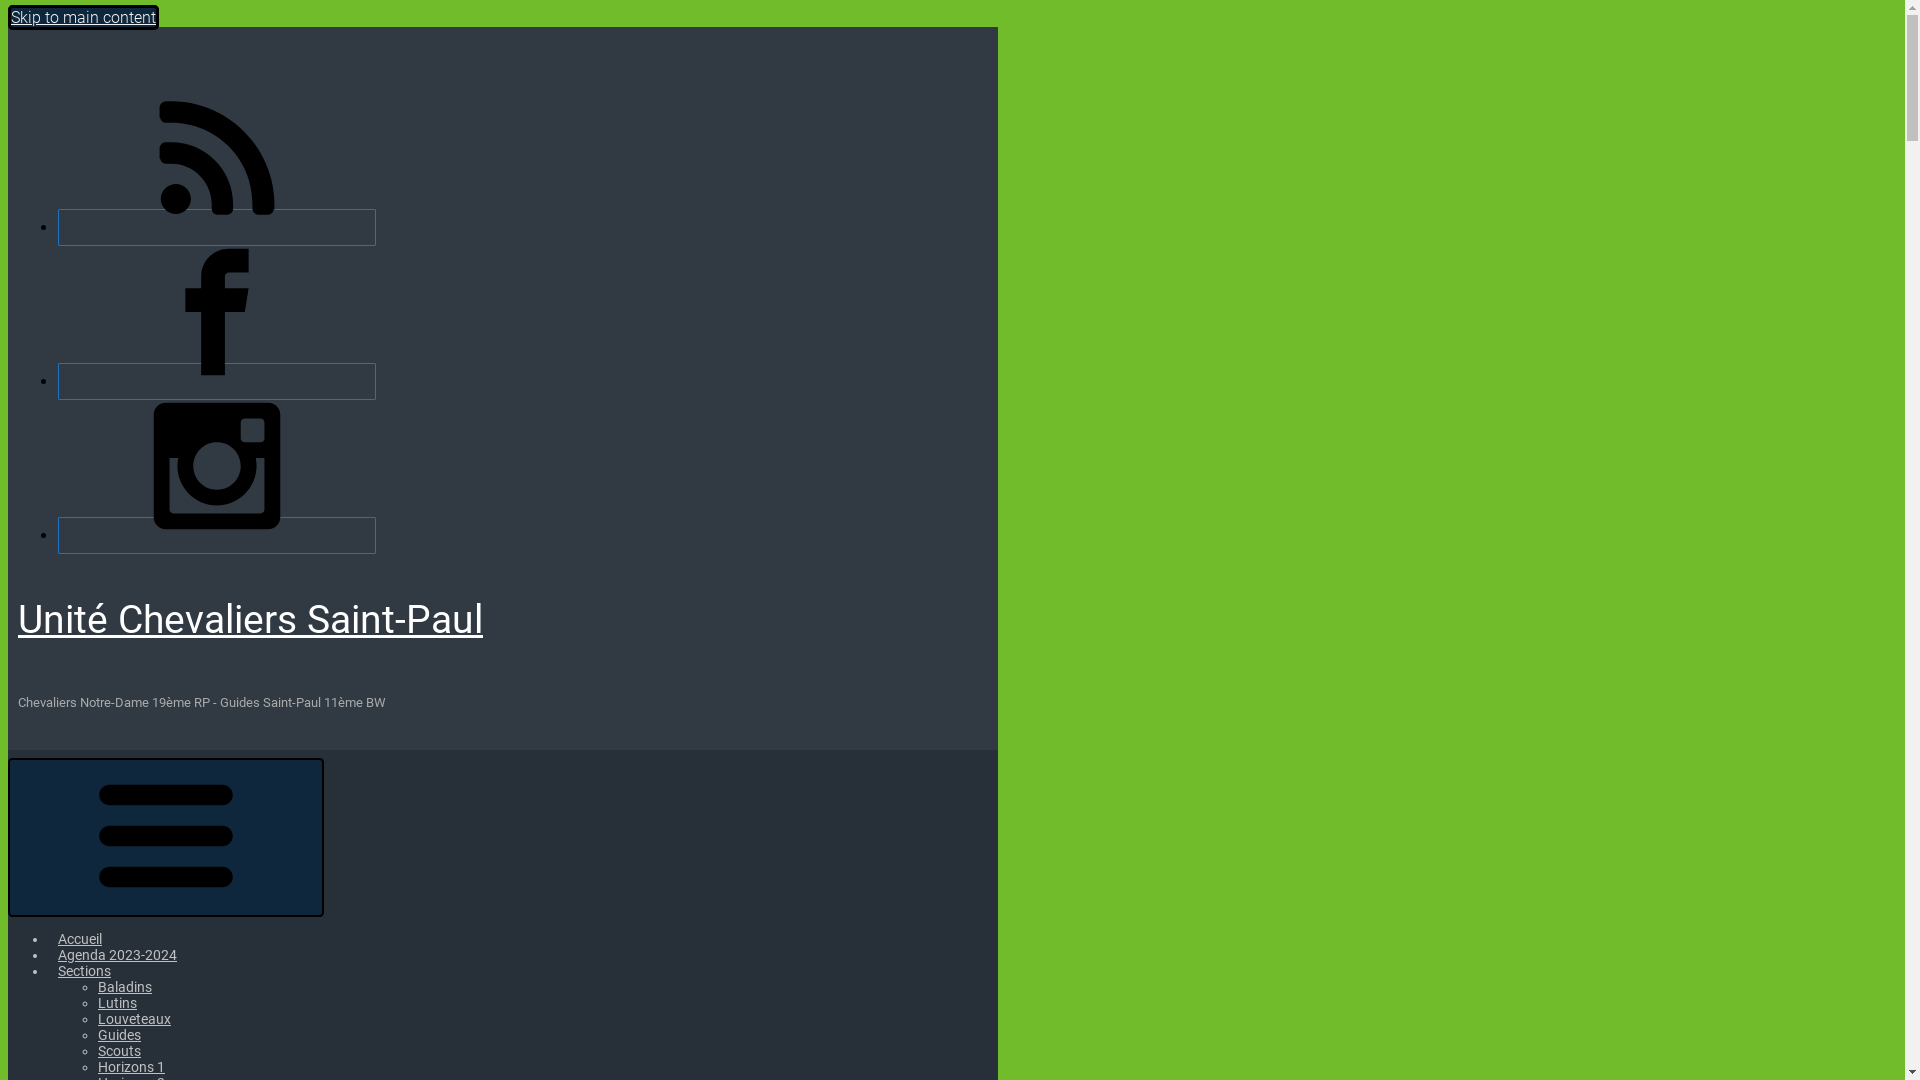 The width and height of the screenshot is (1920, 1080). I want to click on Skip to main content, so click(84, 18).